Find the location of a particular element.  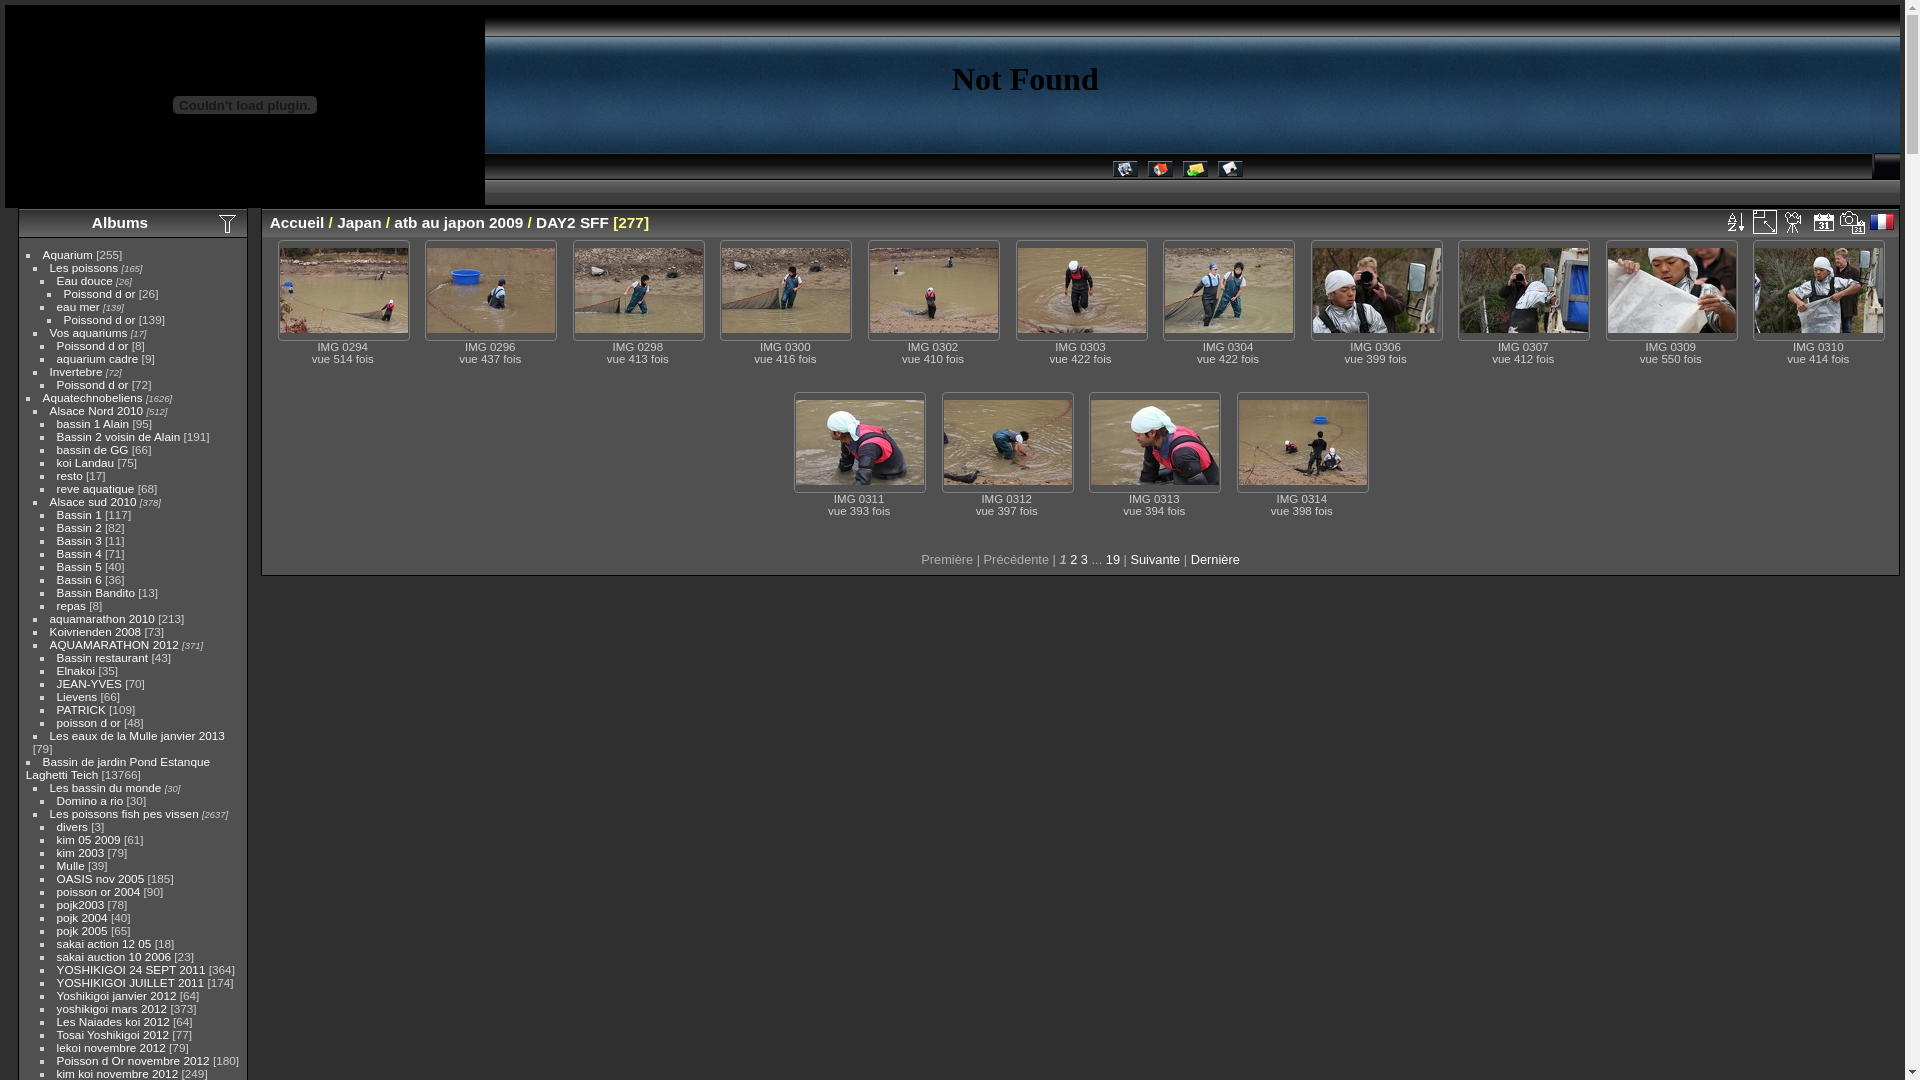

Poissond d or is located at coordinates (100, 294).